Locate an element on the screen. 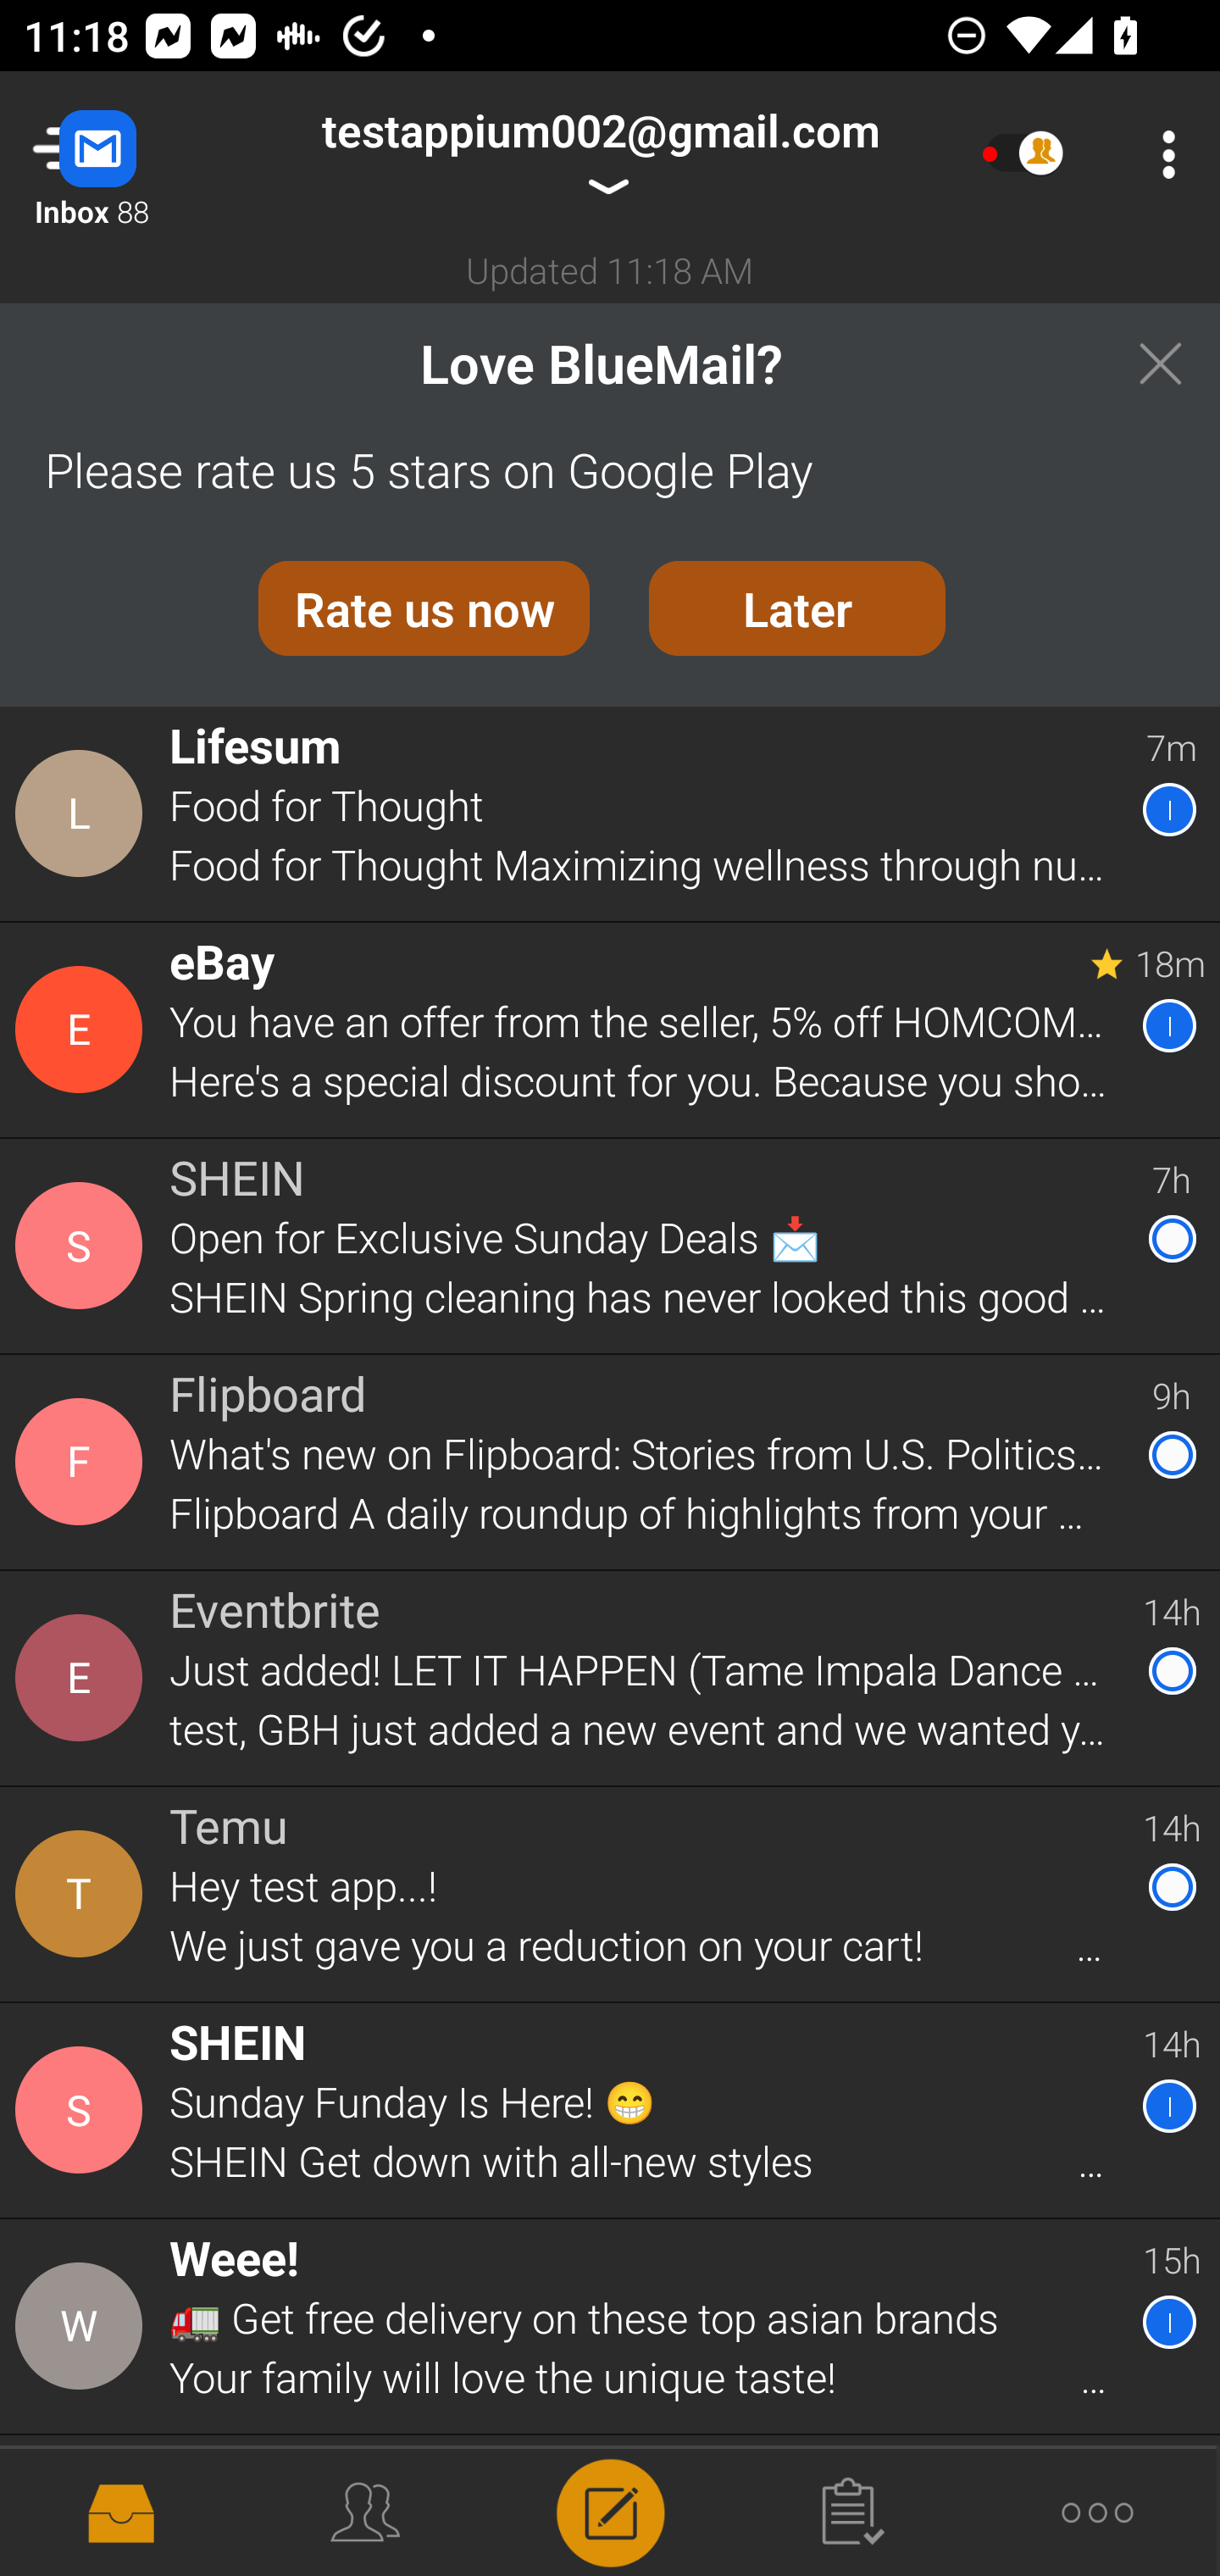 The height and width of the screenshot is (2576, 1220). Later is located at coordinates (797, 608).